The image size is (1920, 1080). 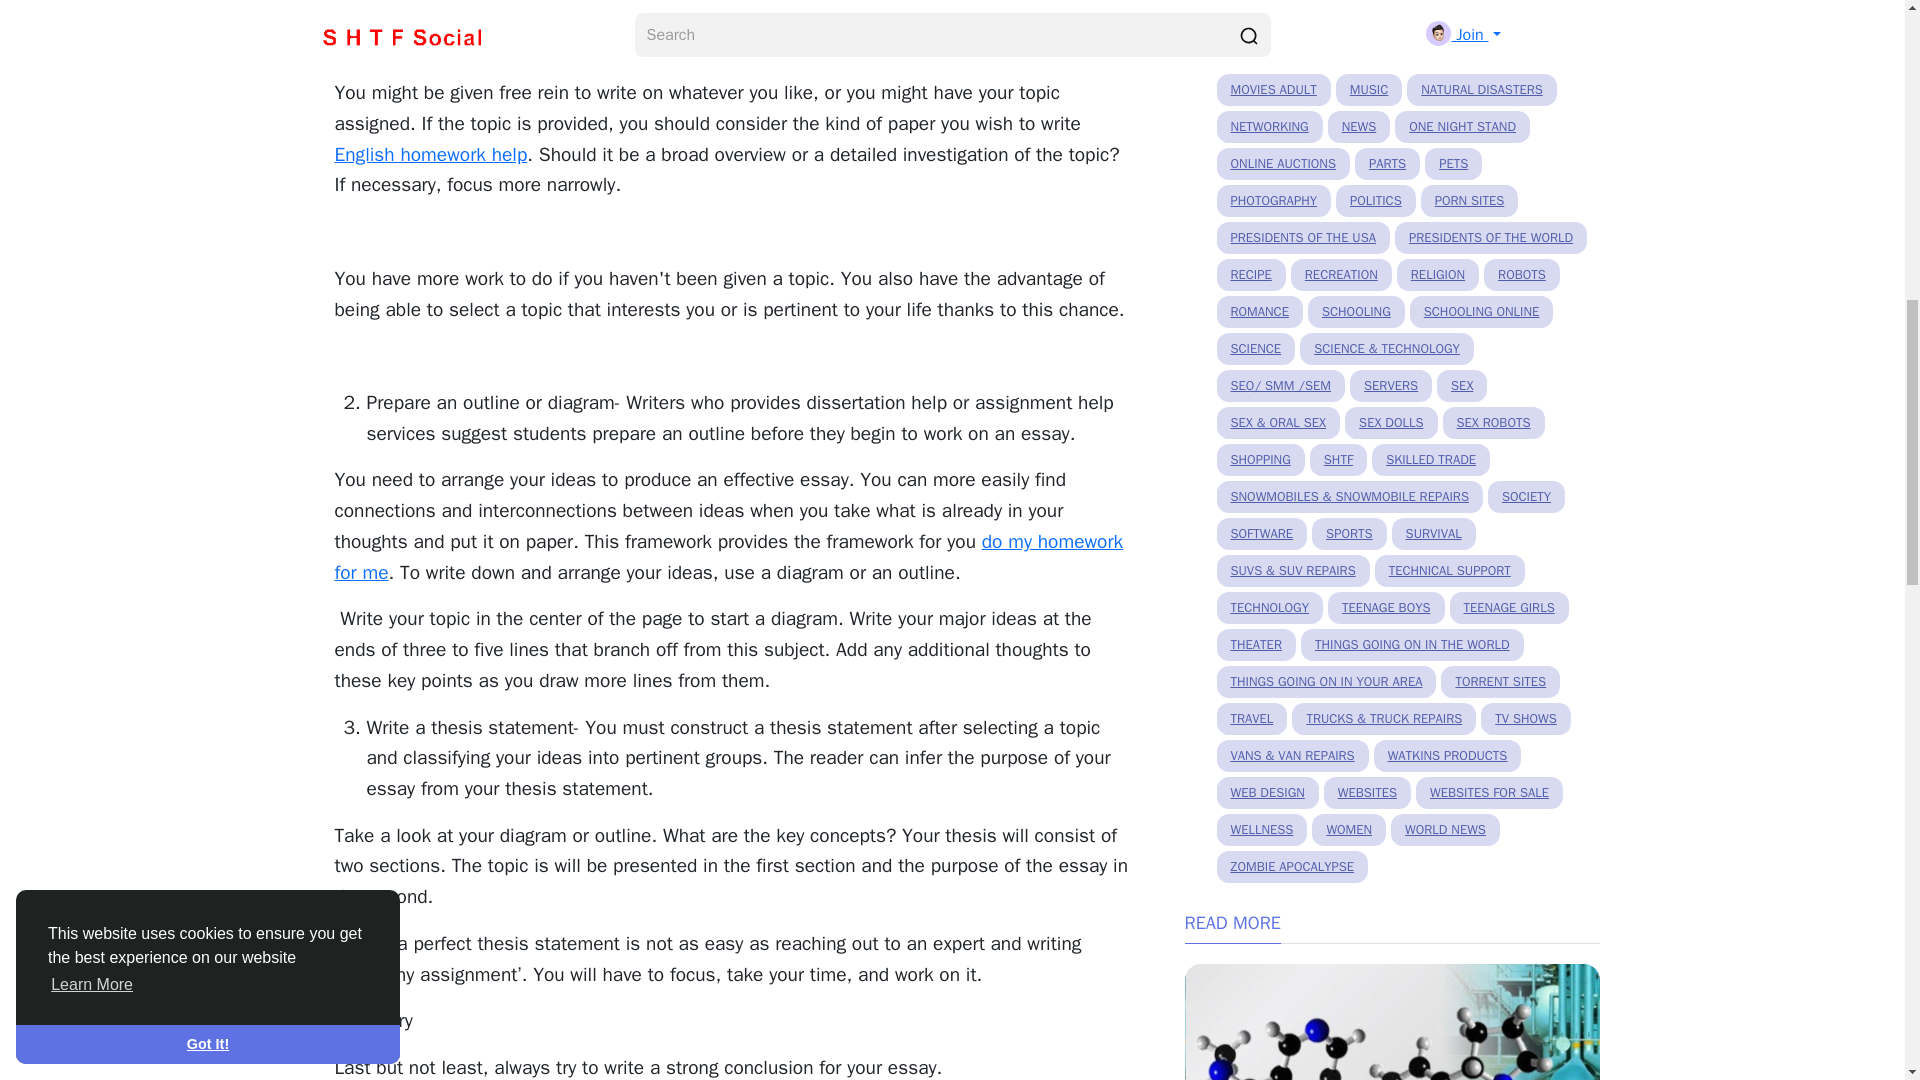 What do you see at coordinates (430, 154) in the screenshot?
I see `English homework help` at bounding box center [430, 154].